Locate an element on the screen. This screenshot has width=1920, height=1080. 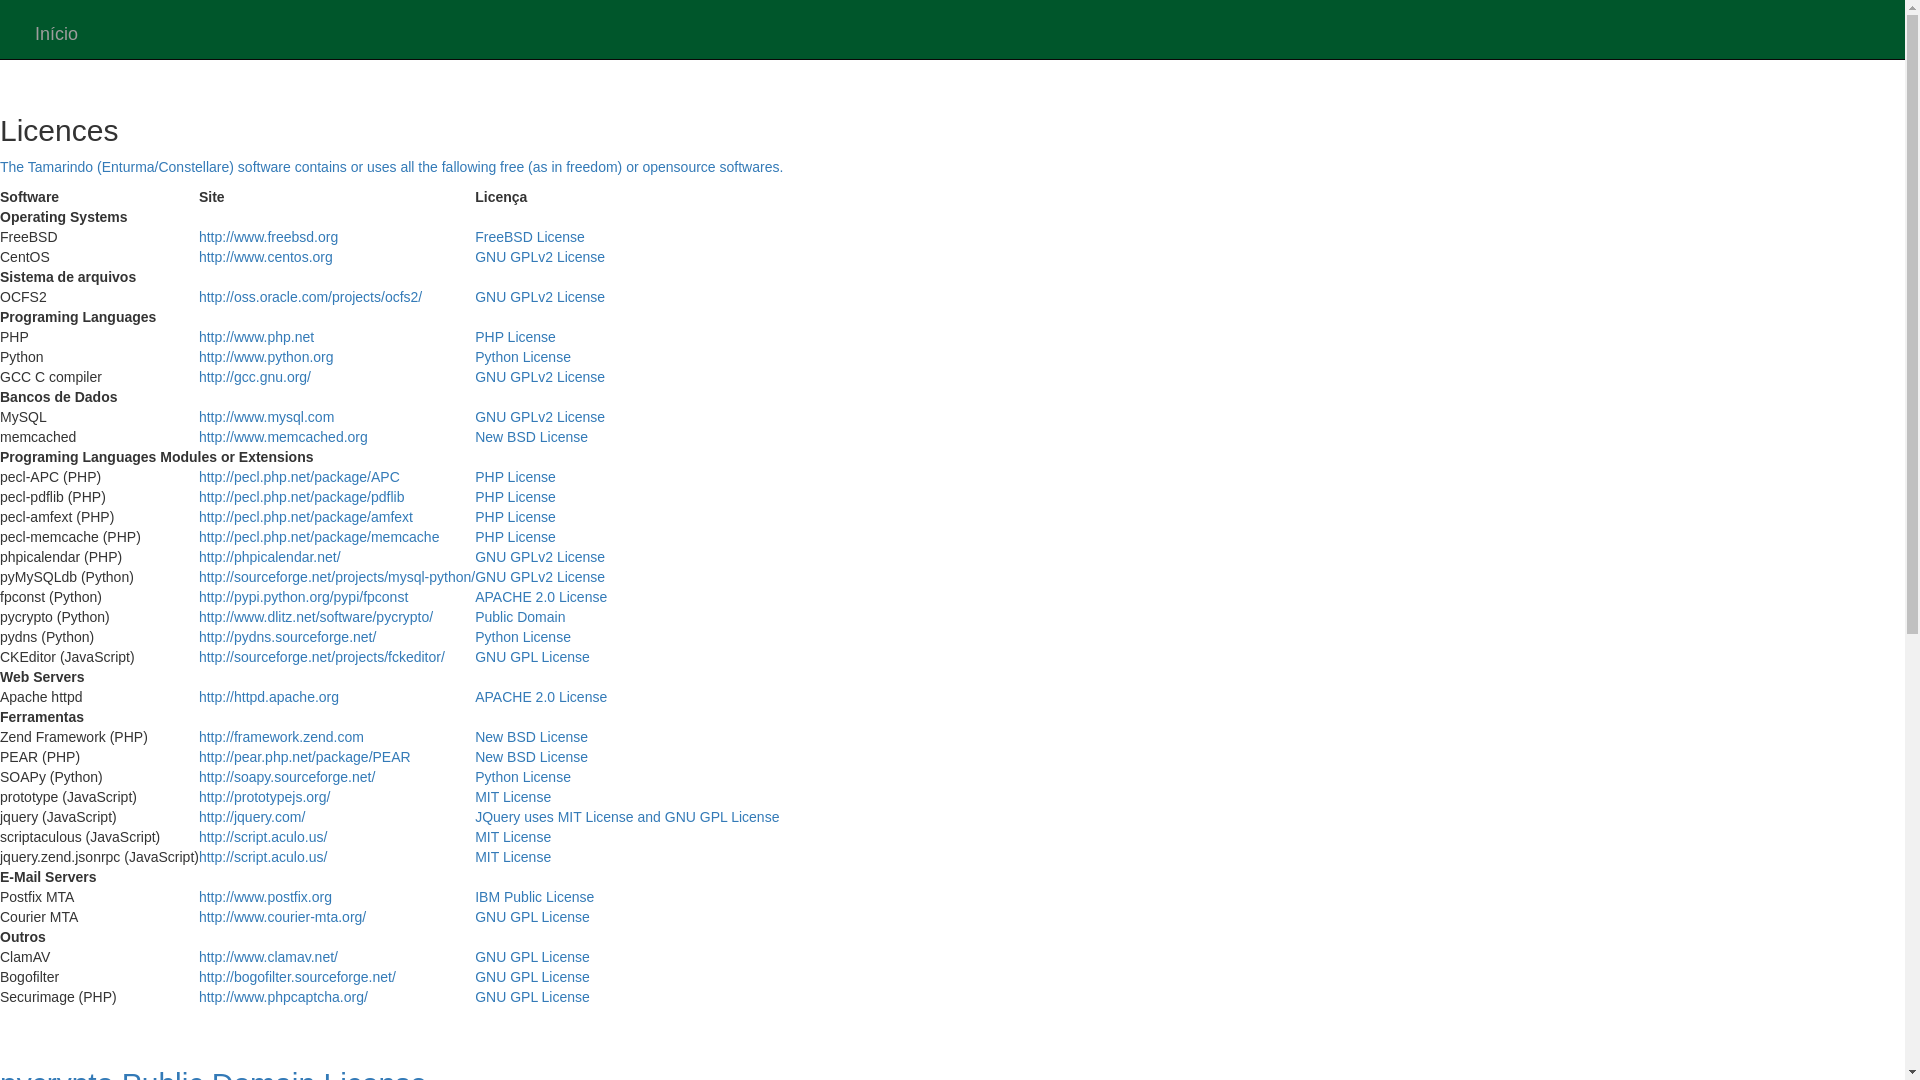
APACHE 2.0 License is located at coordinates (541, 697).